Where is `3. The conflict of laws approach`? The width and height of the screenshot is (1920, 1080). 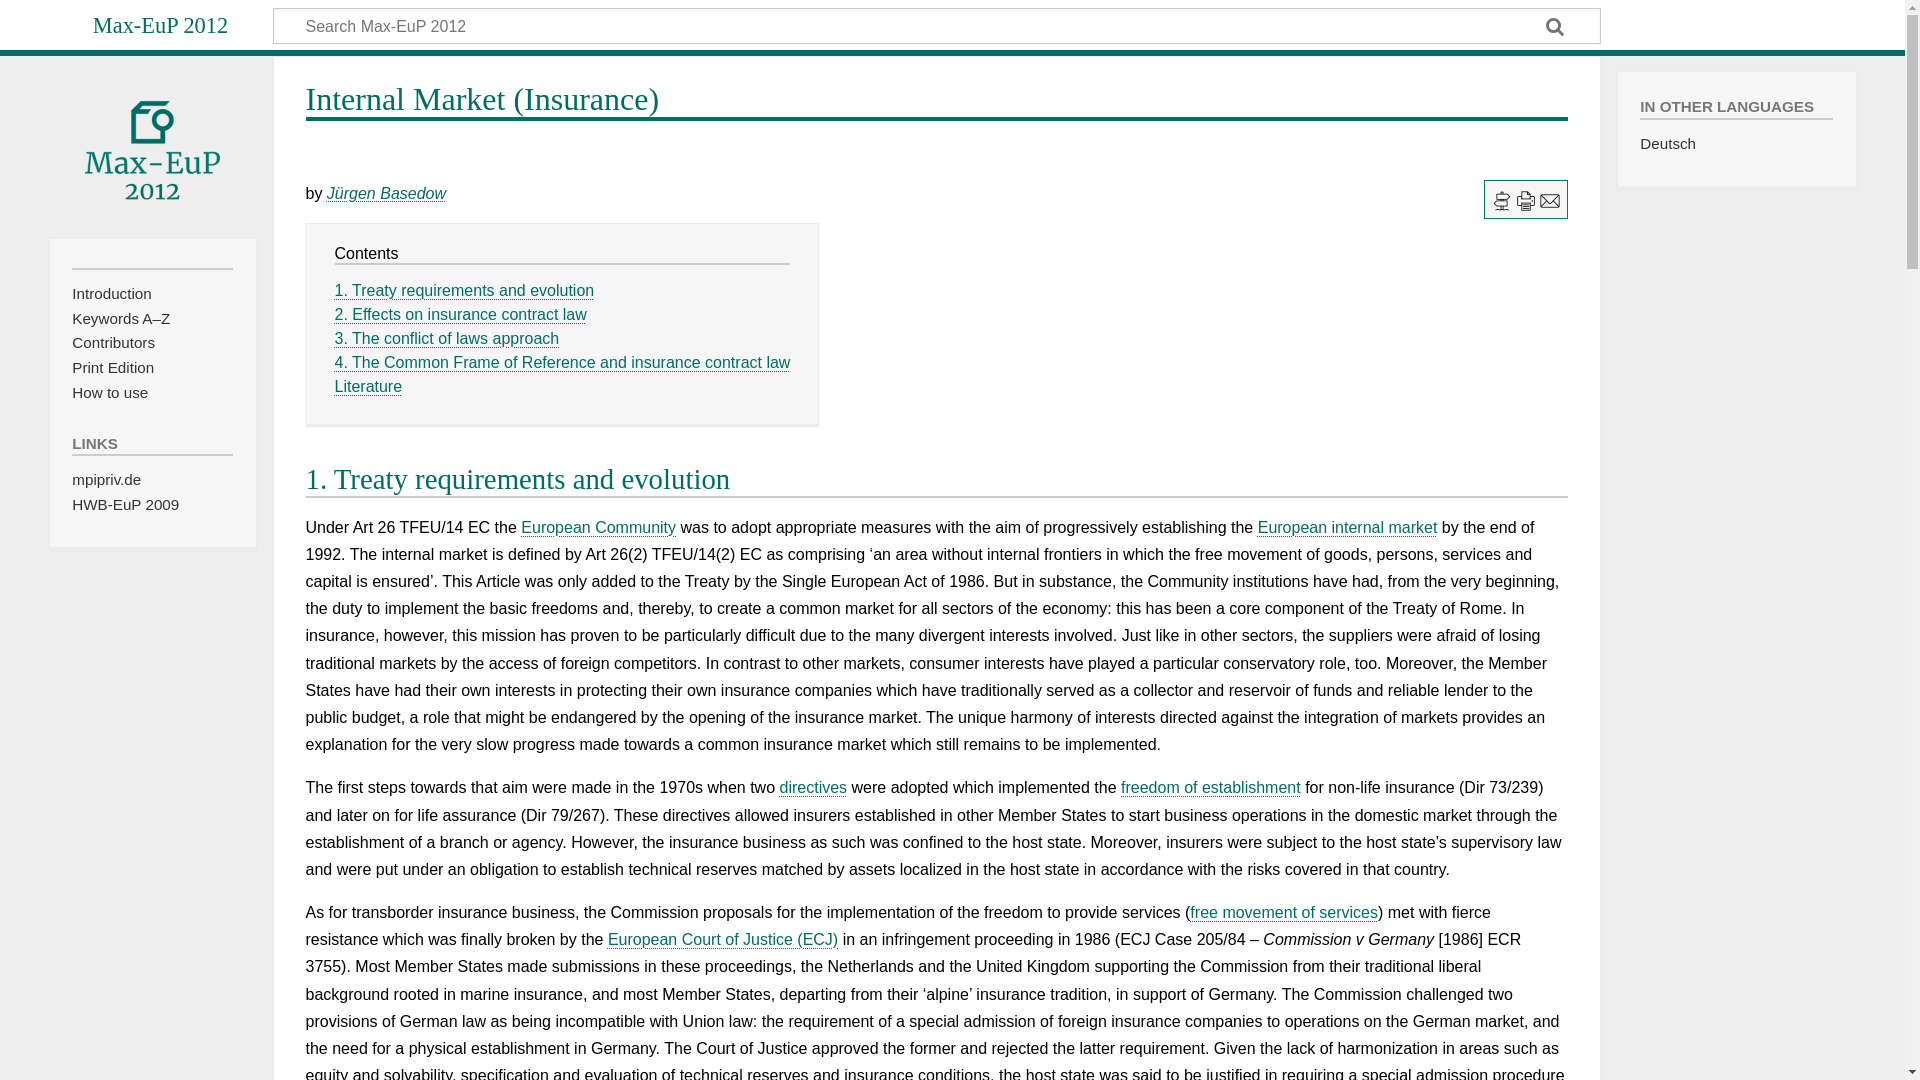
3. The conflict of laws approach is located at coordinates (446, 338).